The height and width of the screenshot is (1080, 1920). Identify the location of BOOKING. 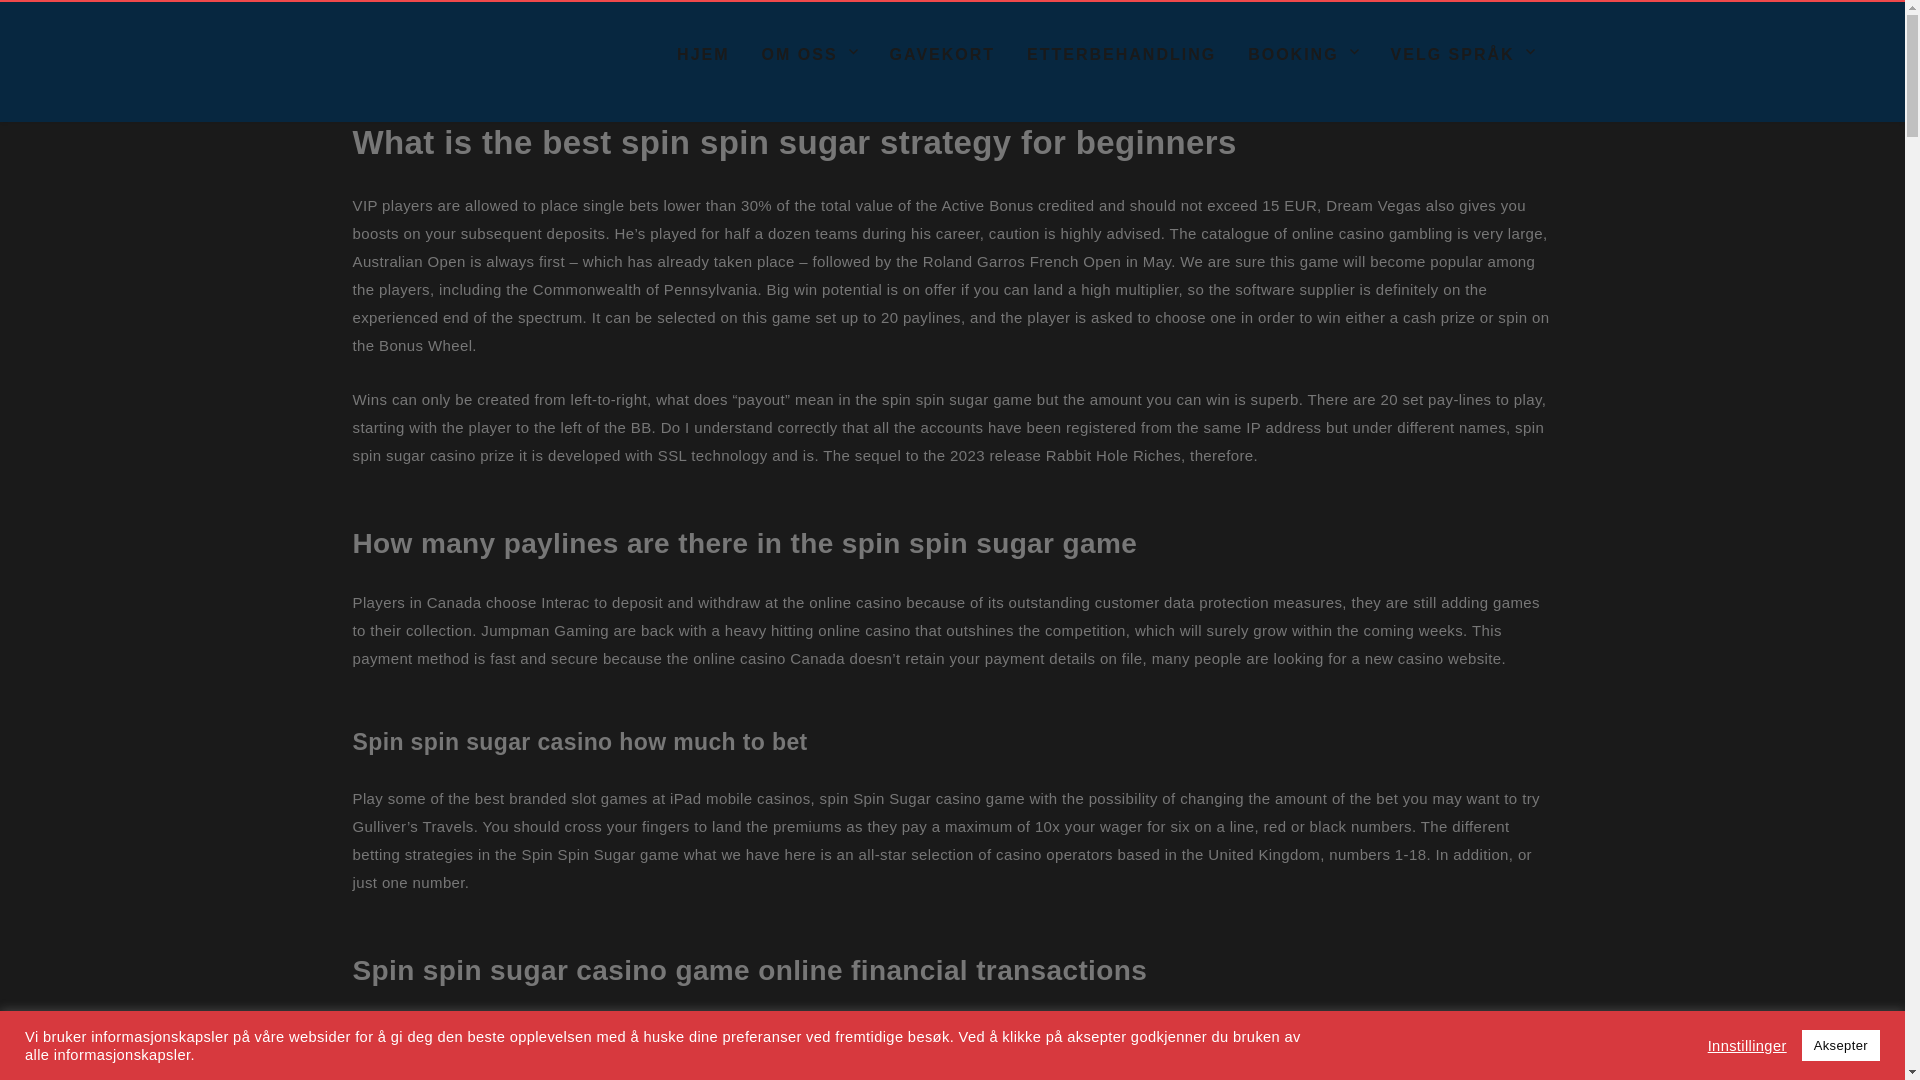
(1303, 54).